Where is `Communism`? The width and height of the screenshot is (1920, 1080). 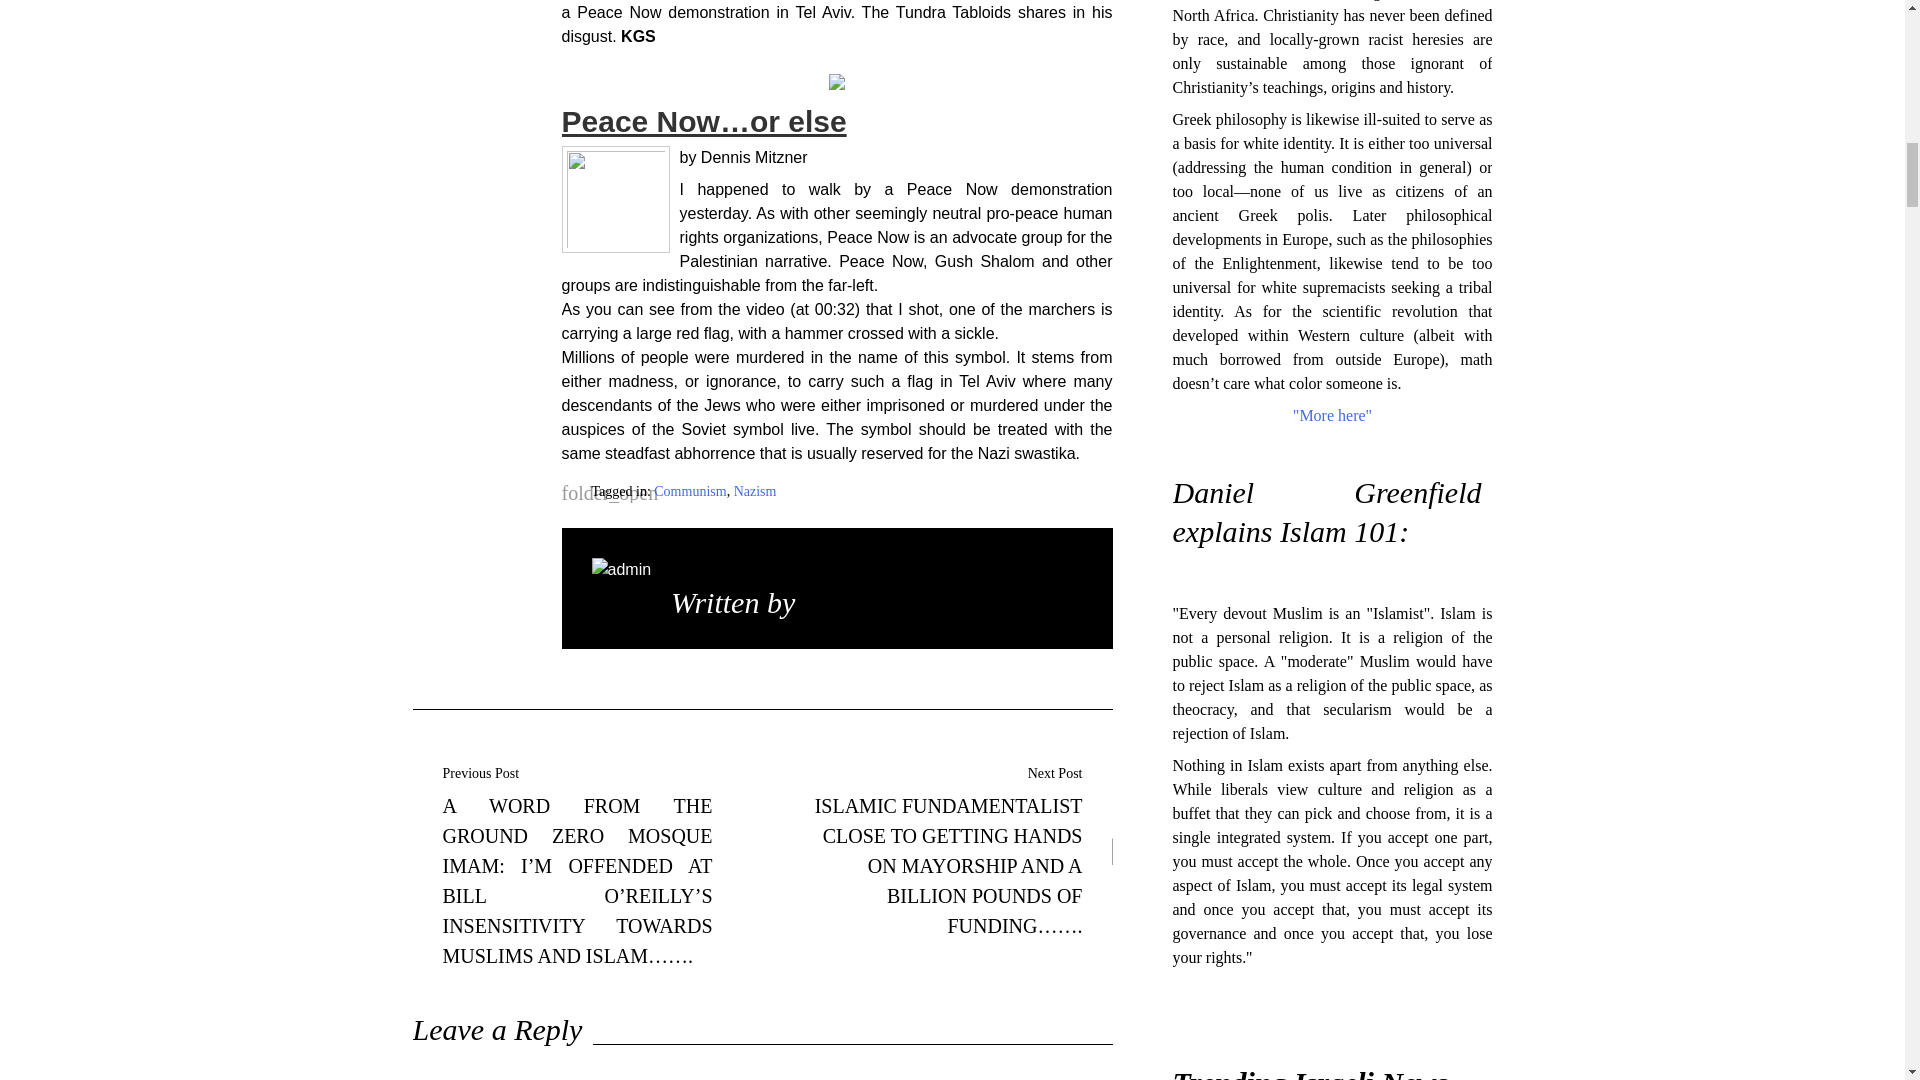 Communism is located at coordinates (690, 490).